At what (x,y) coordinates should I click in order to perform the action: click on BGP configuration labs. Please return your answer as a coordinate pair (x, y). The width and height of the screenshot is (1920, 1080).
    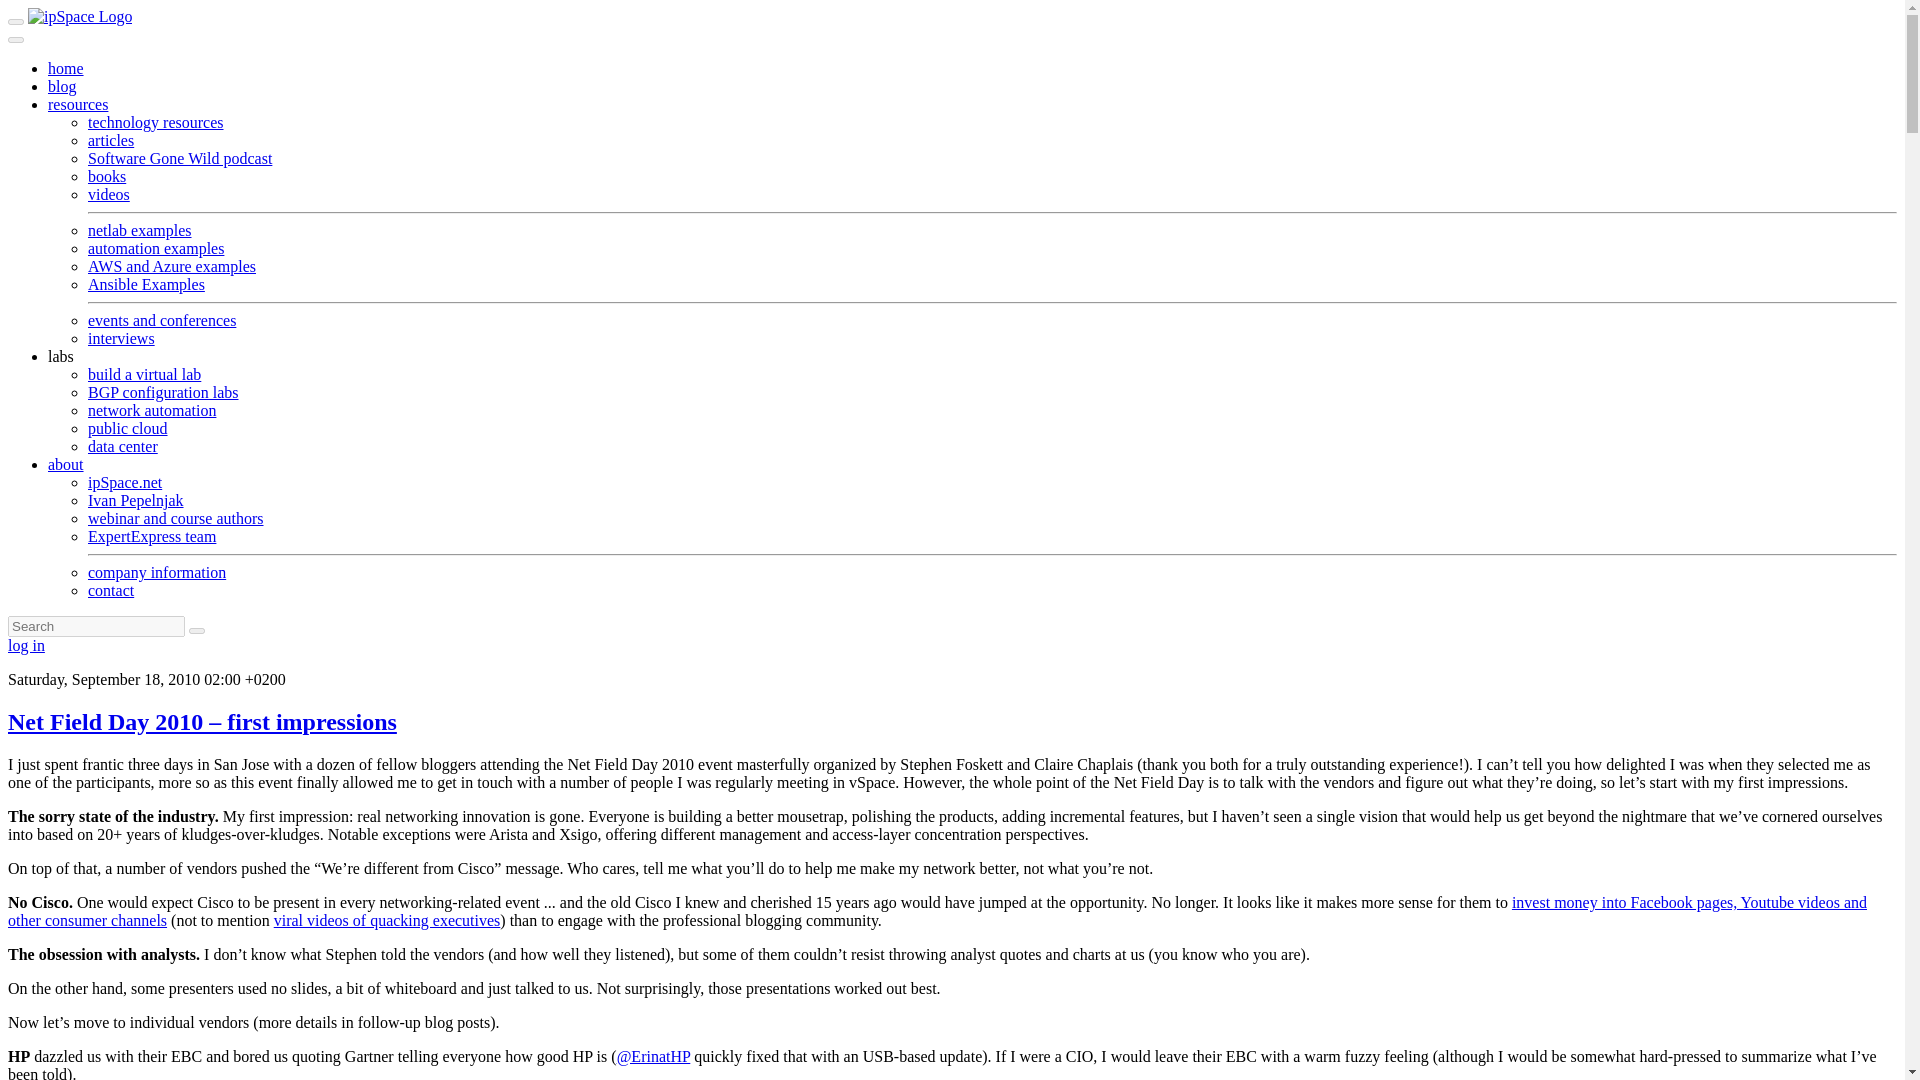
    Looking at the image, I should click on (163, 392).